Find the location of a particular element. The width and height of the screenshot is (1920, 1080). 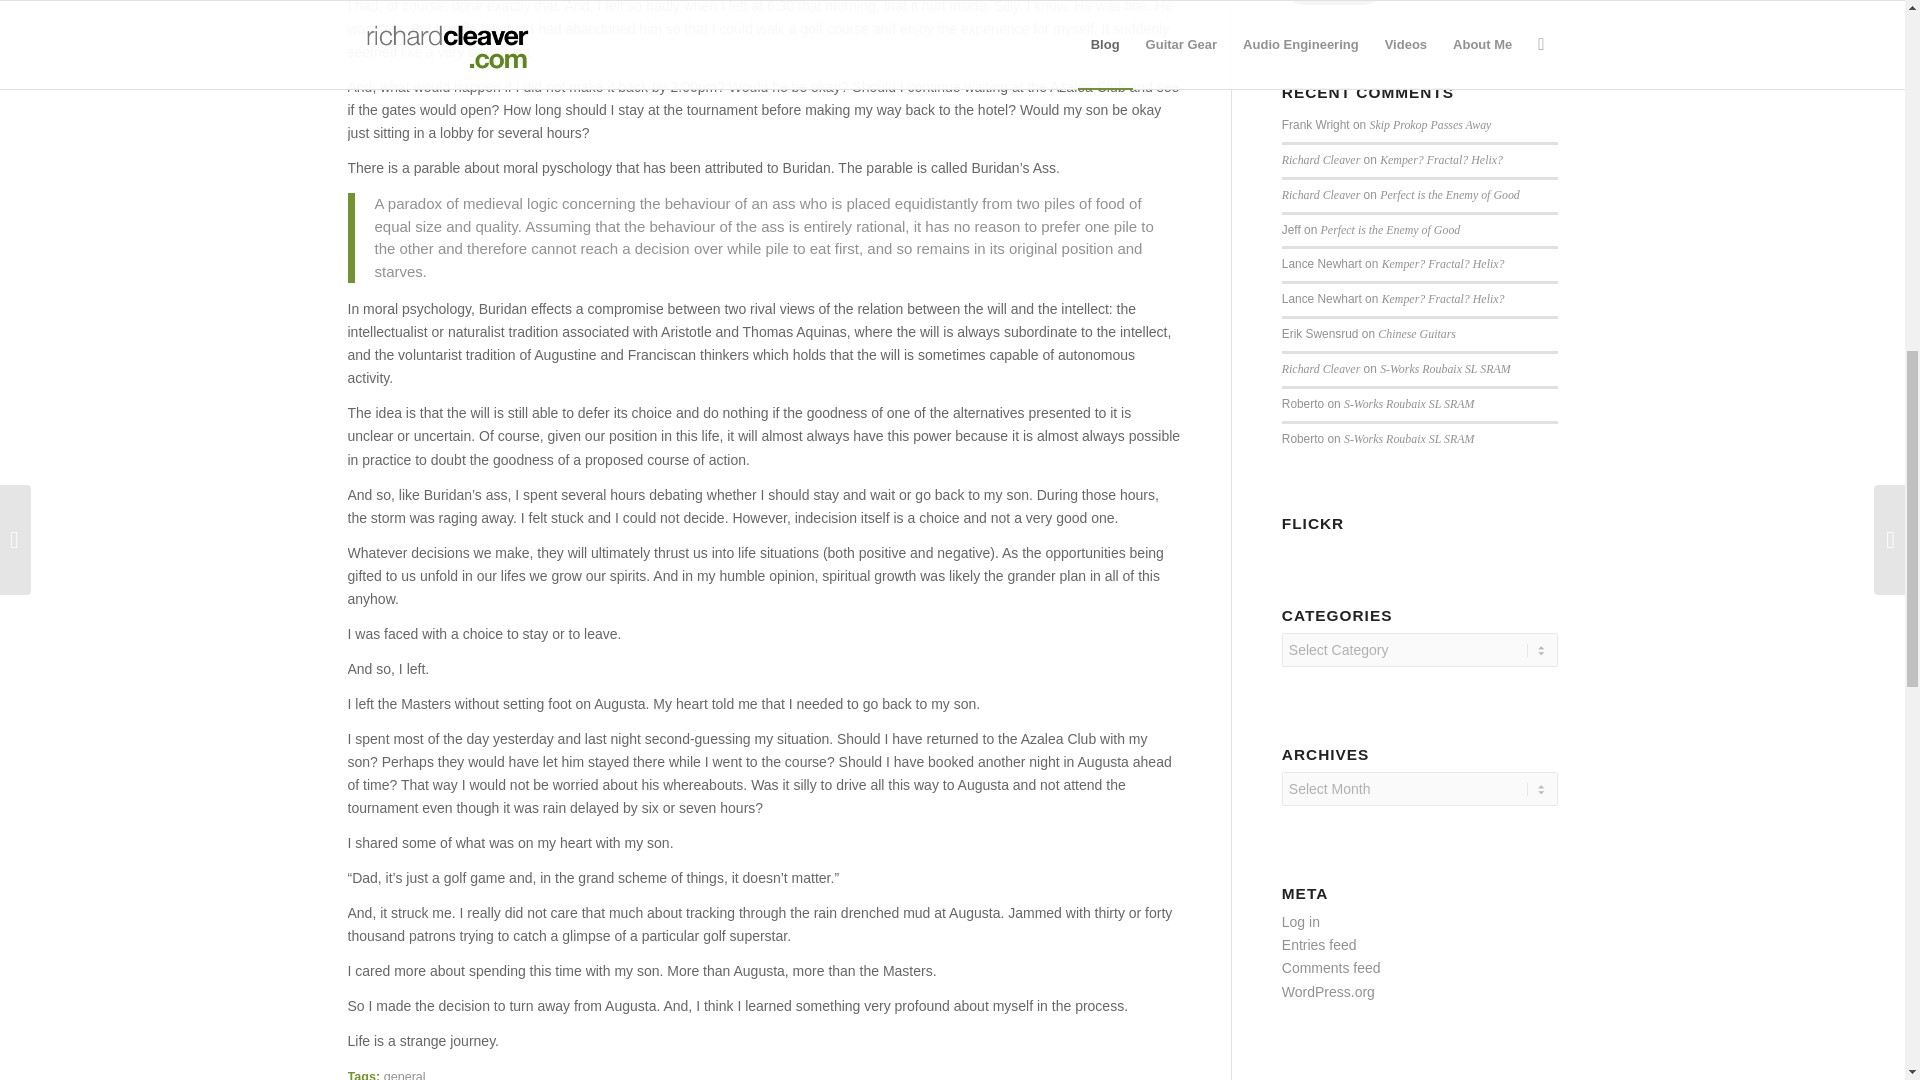

Kemper? Fractal? Helix? is located at coordinates (1442, 160).